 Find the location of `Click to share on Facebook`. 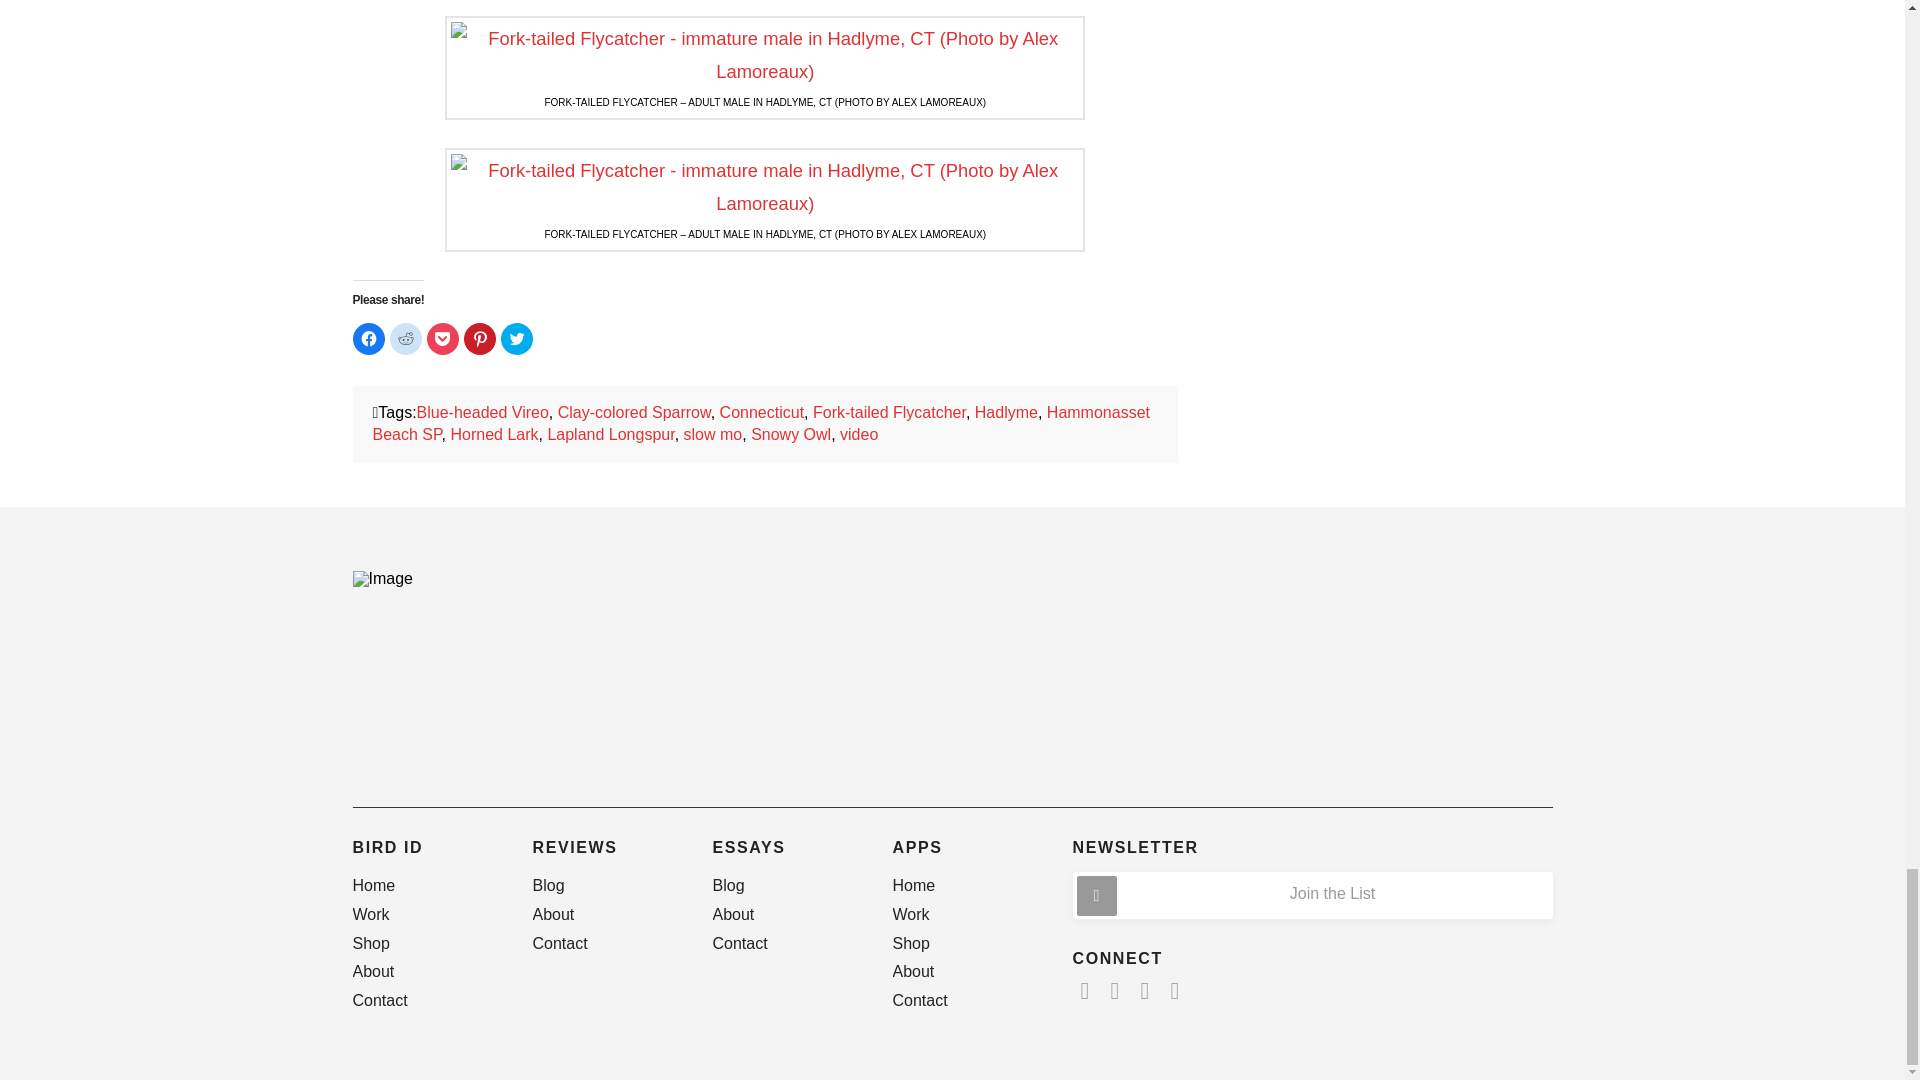

Click to share on Facebook is located at coordinates (368, 338).